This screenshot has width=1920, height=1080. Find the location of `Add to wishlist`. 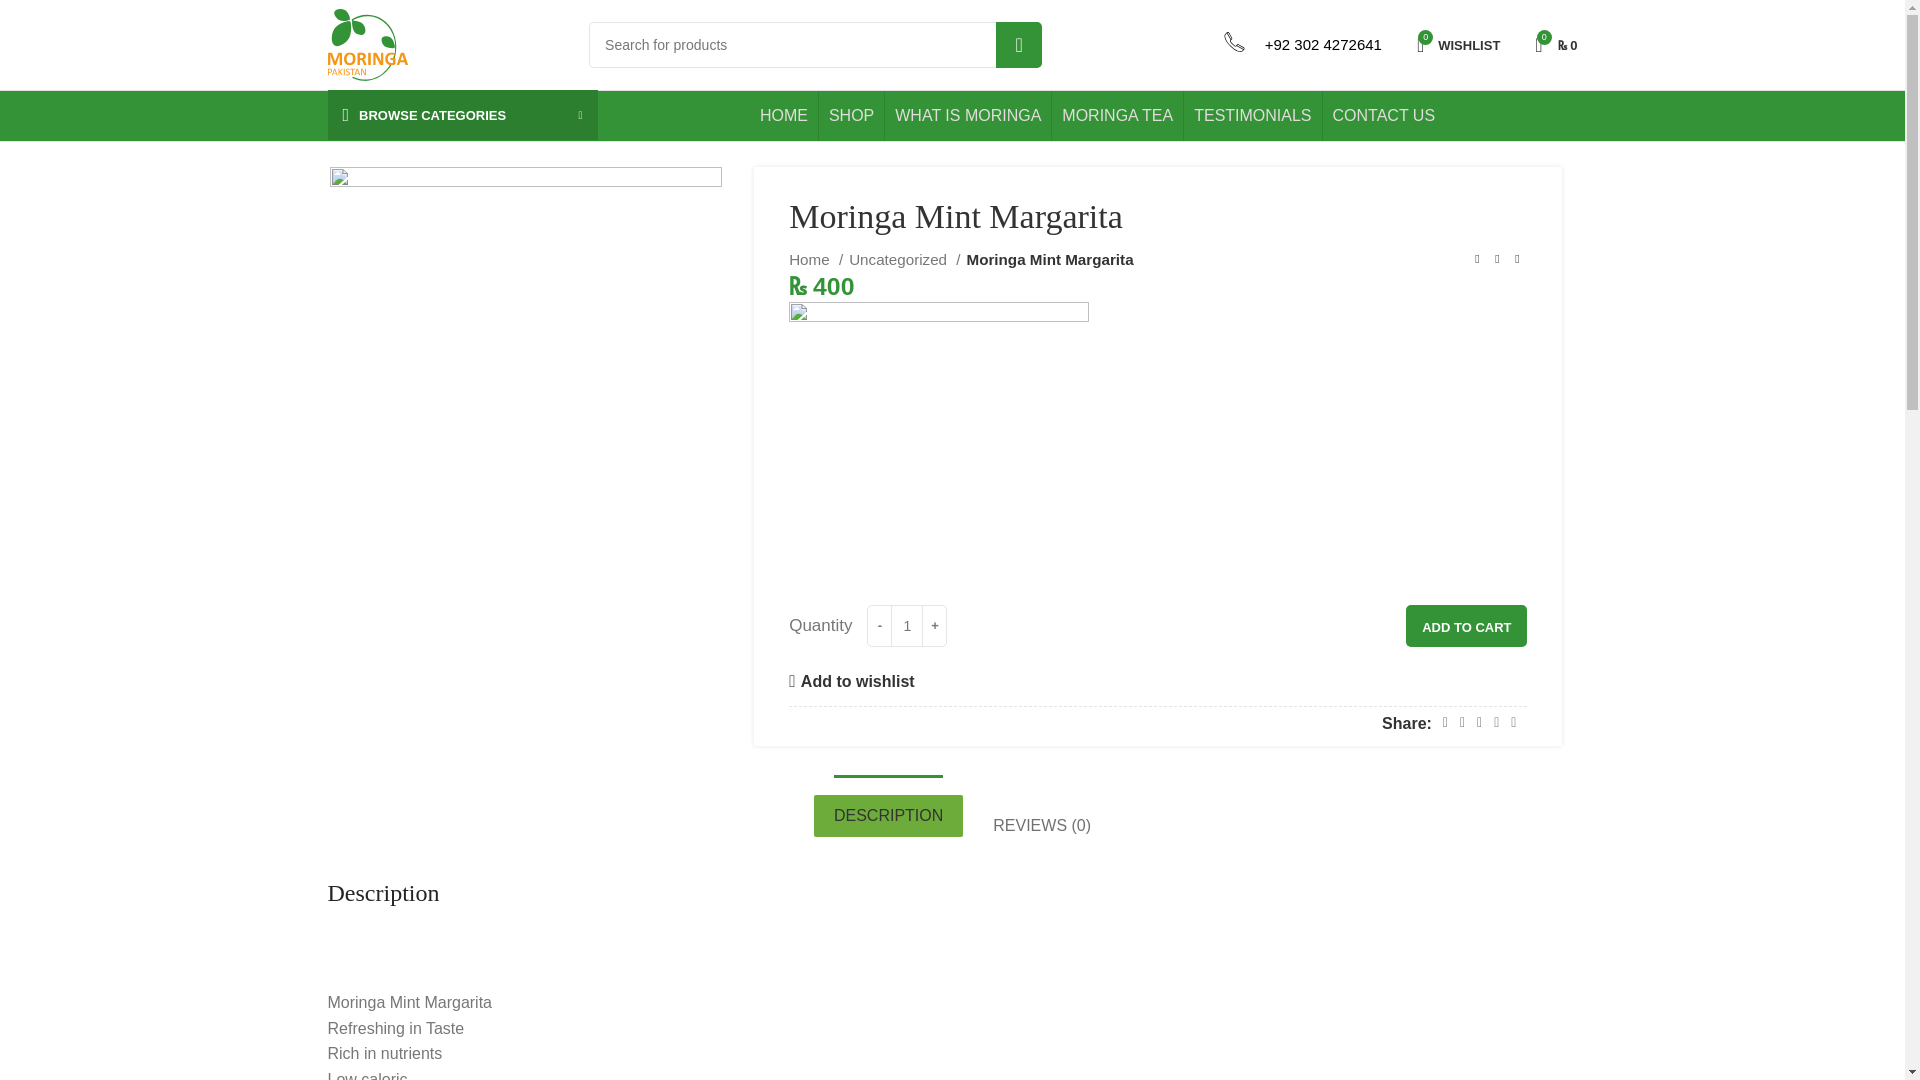

Add to wishlist is located at coordinates (851, 682).